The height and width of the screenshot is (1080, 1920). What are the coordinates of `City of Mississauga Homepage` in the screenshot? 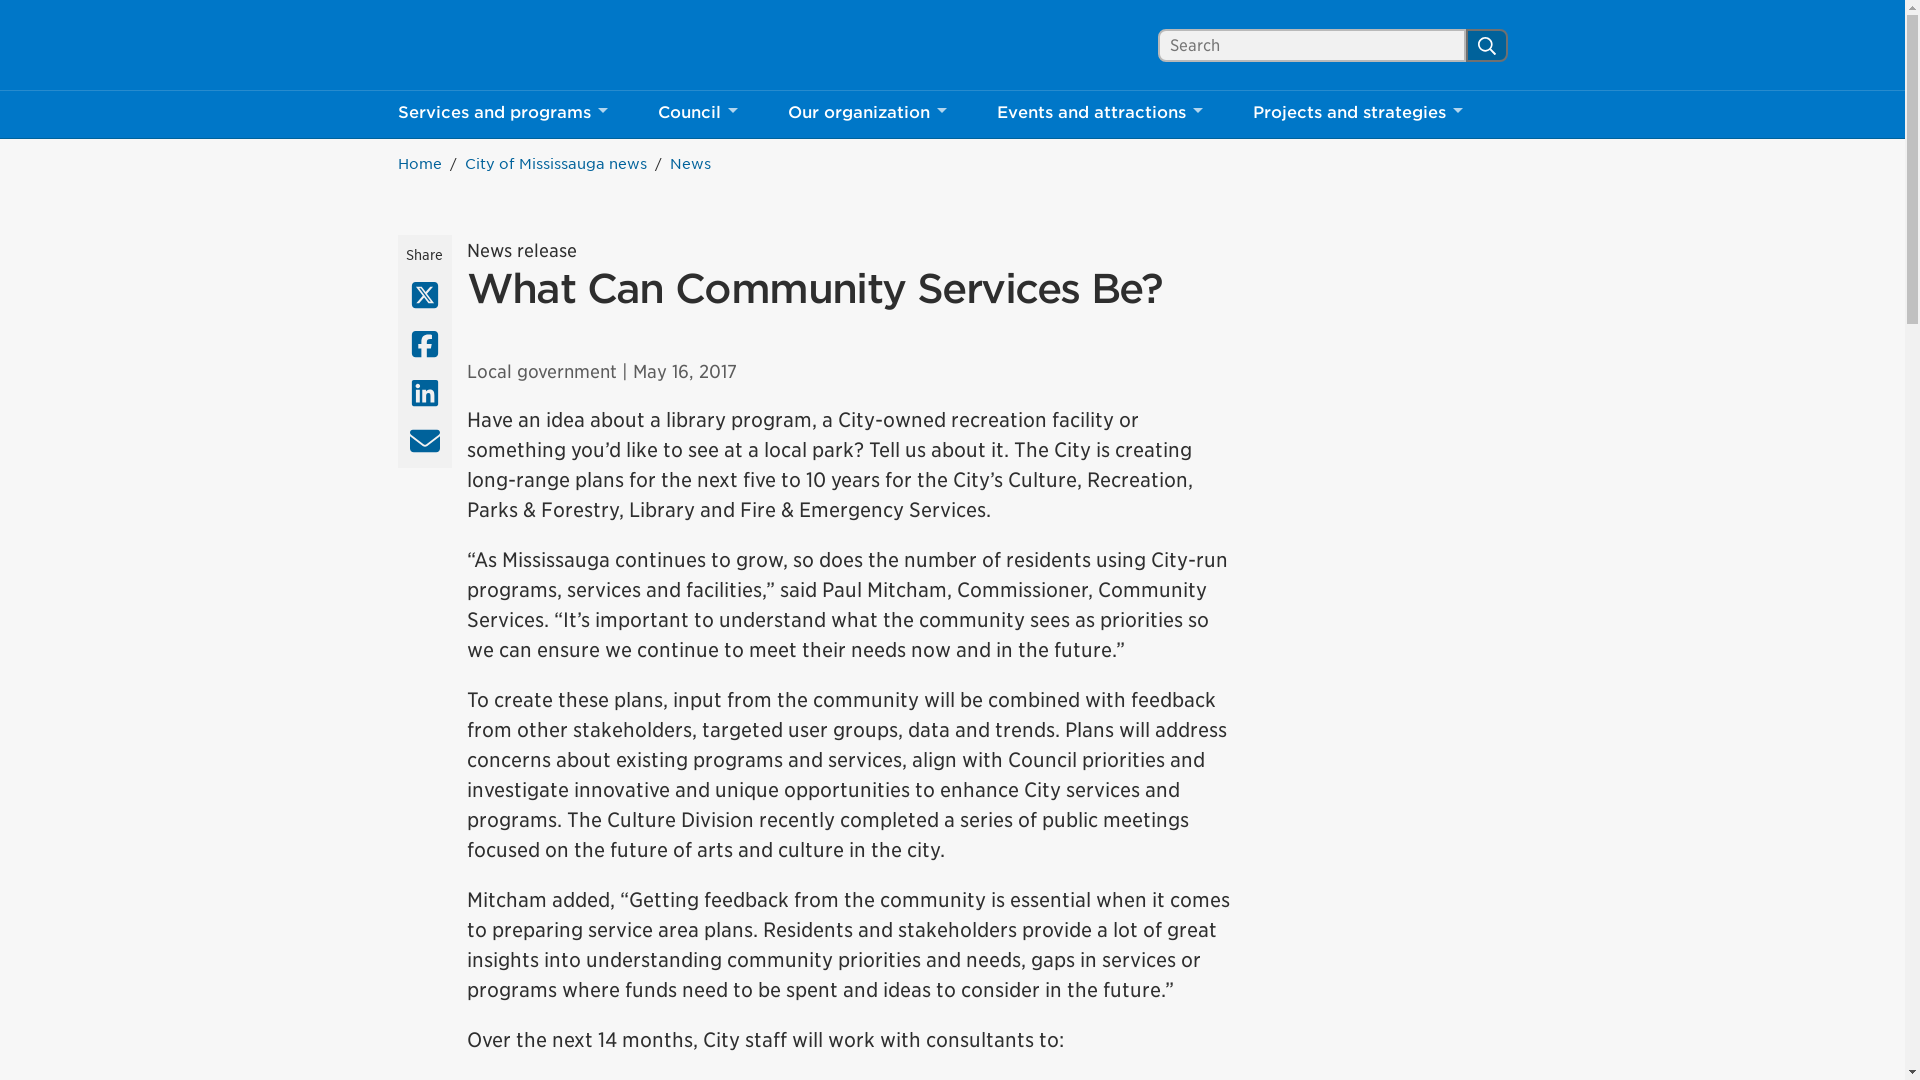 It's located at (1100, 114).